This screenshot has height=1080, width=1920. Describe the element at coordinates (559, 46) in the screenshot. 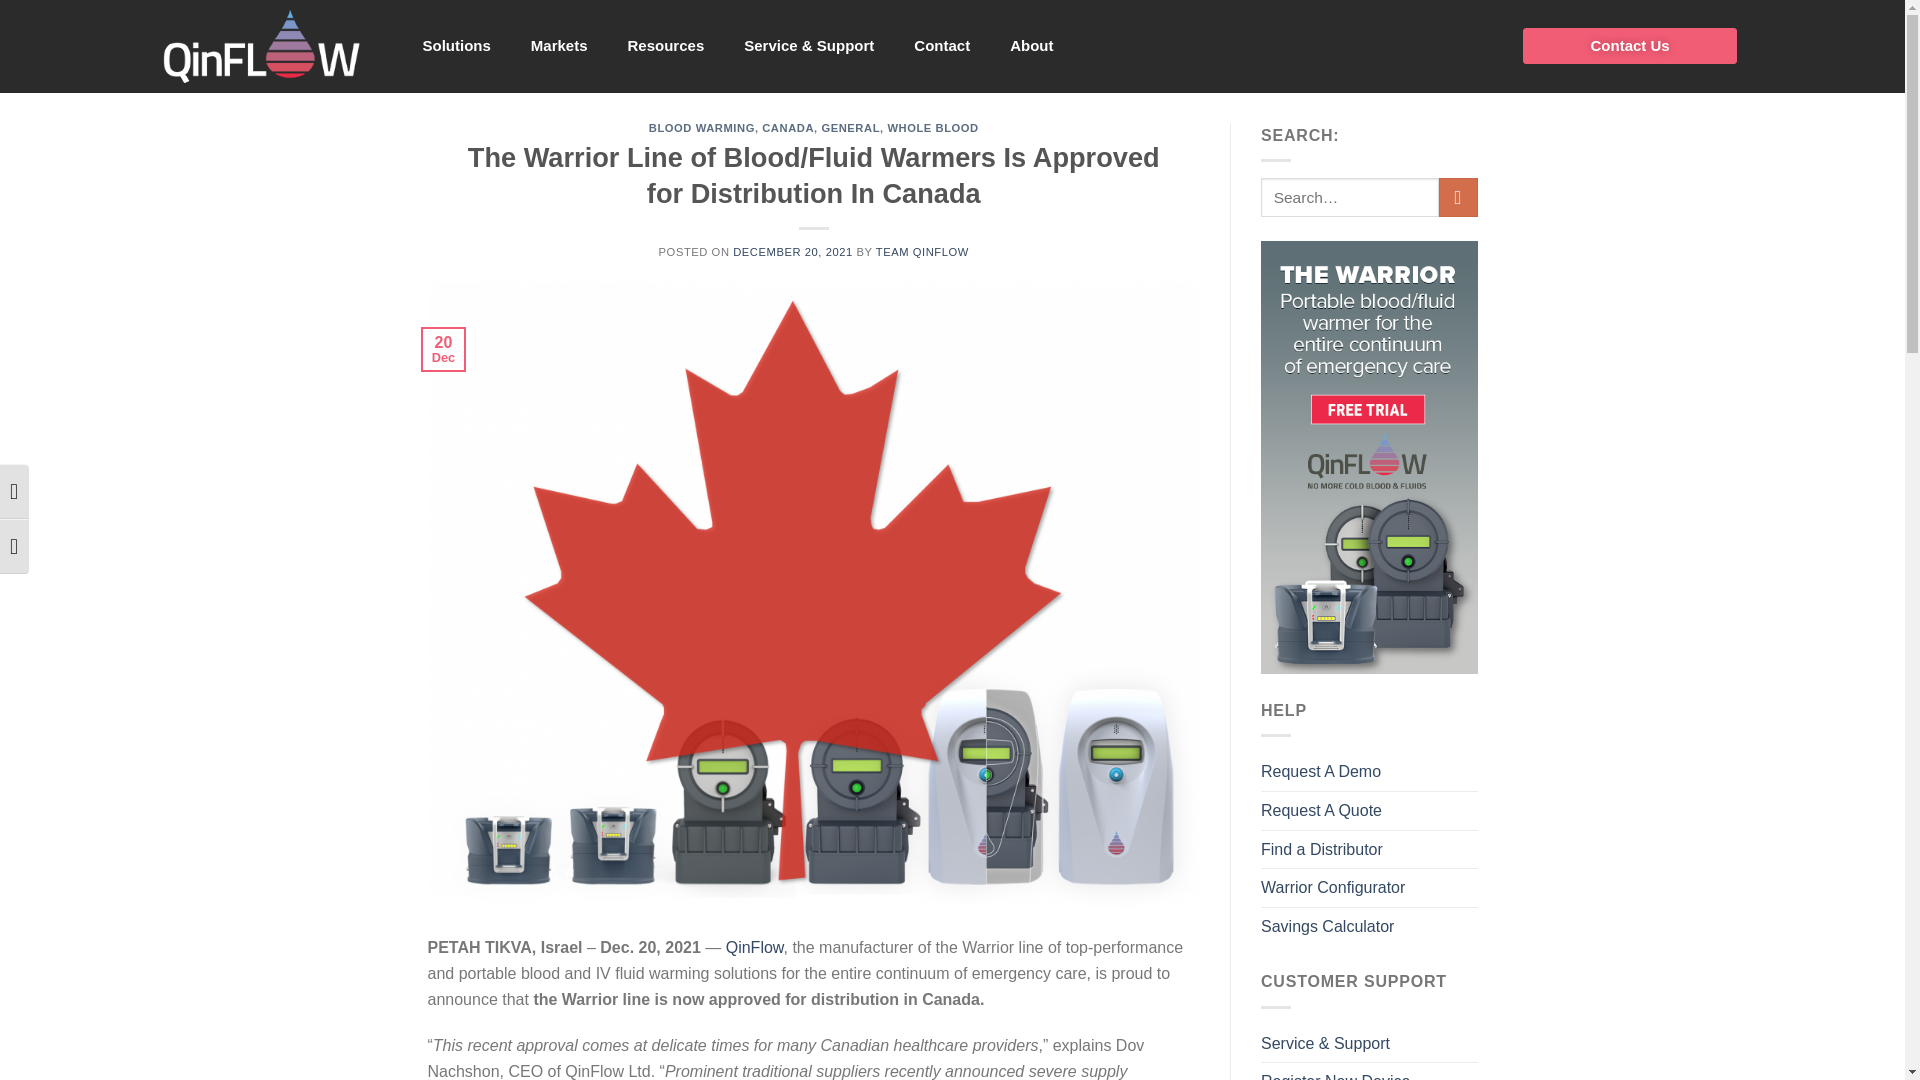

I see `Markets` at that location.